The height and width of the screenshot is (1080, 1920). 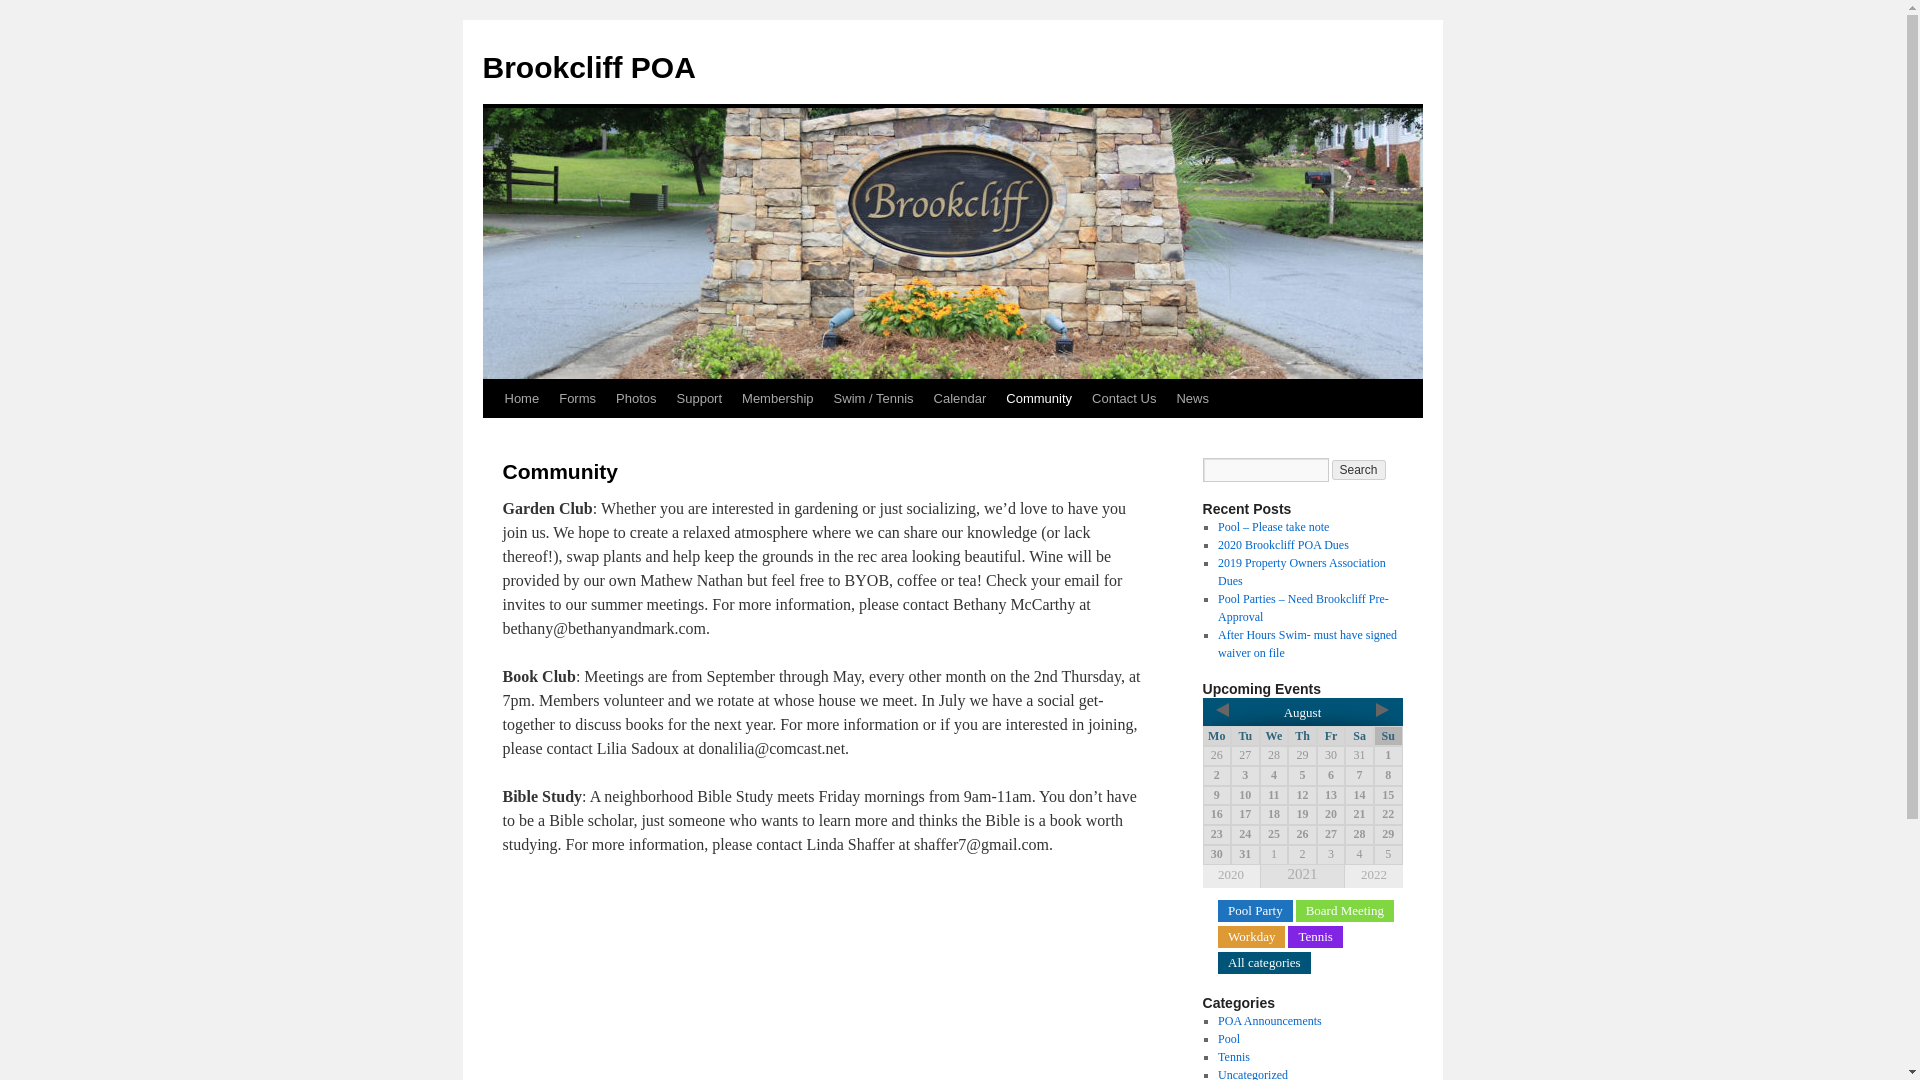 I want to click on Contact Us, so click(x=1124, y=398).